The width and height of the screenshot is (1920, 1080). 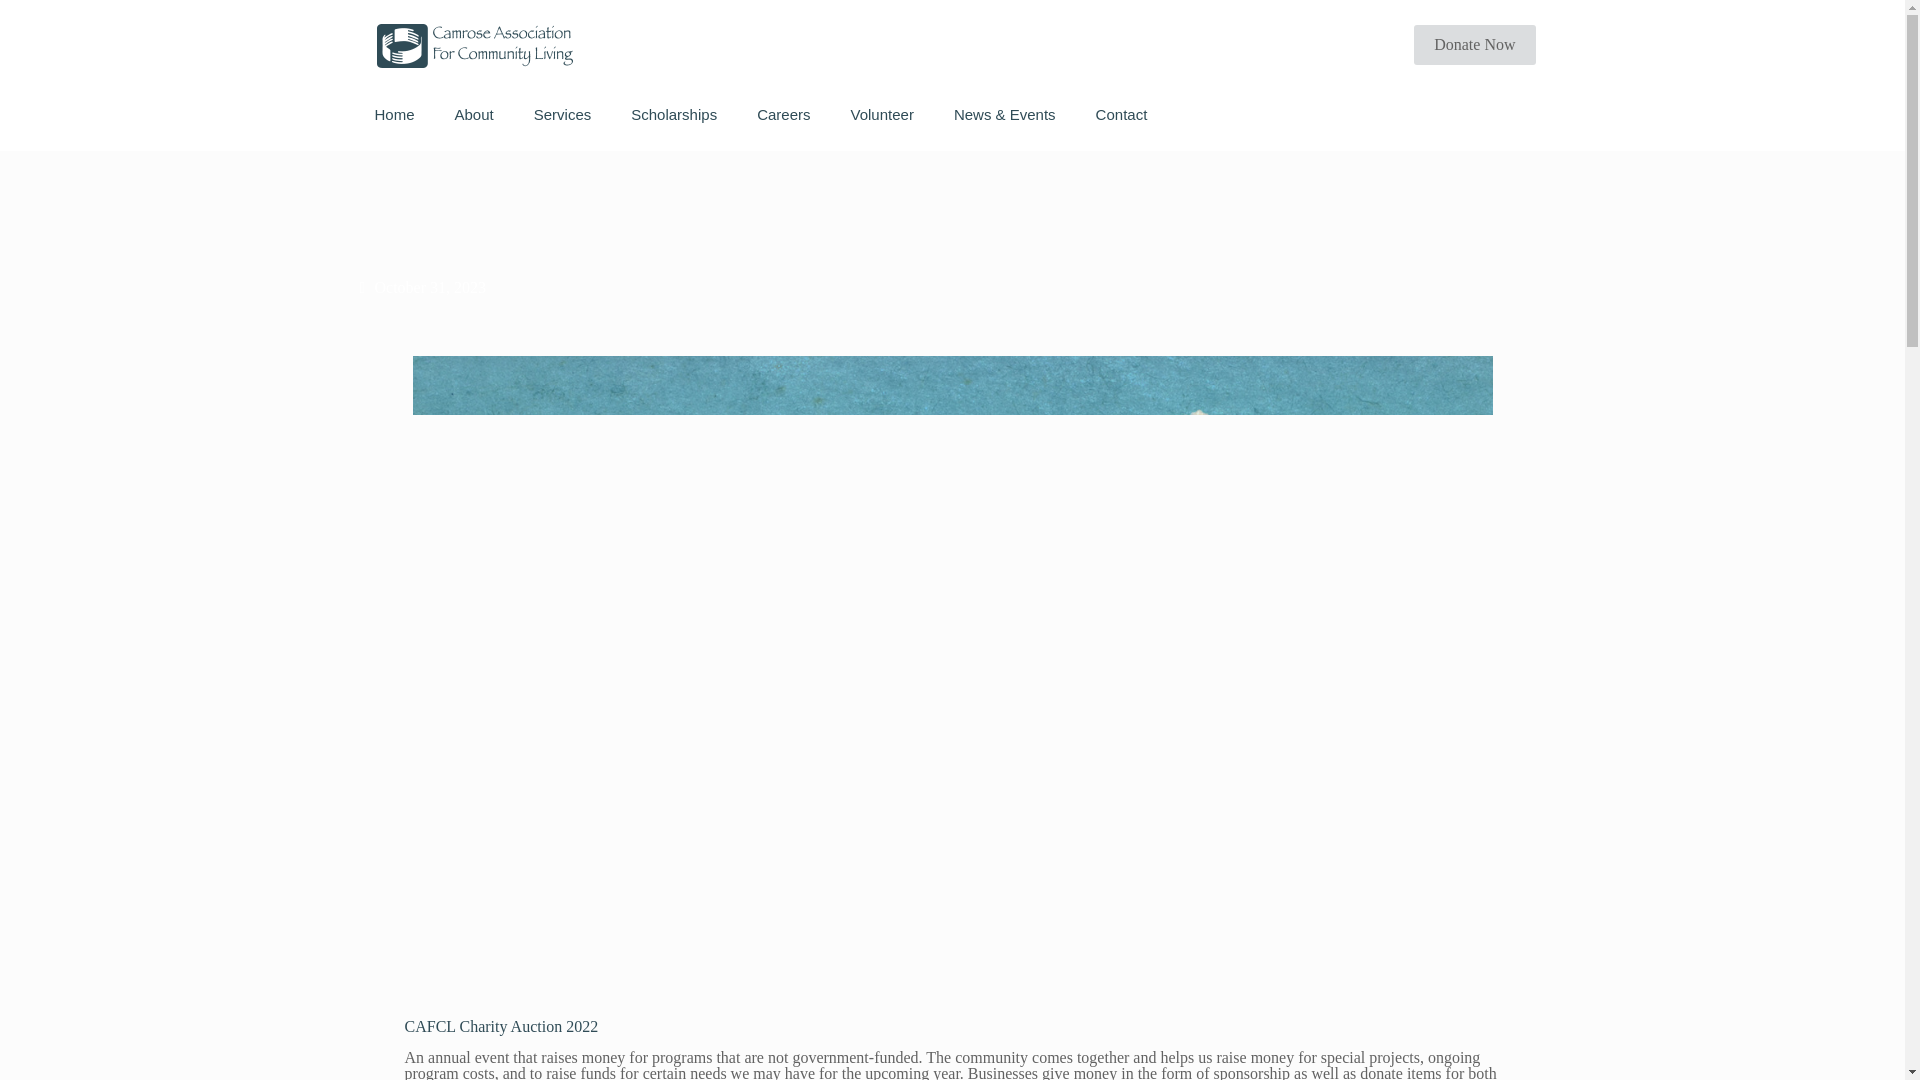 I want to click on Contact, so click(x=1121, y=114).